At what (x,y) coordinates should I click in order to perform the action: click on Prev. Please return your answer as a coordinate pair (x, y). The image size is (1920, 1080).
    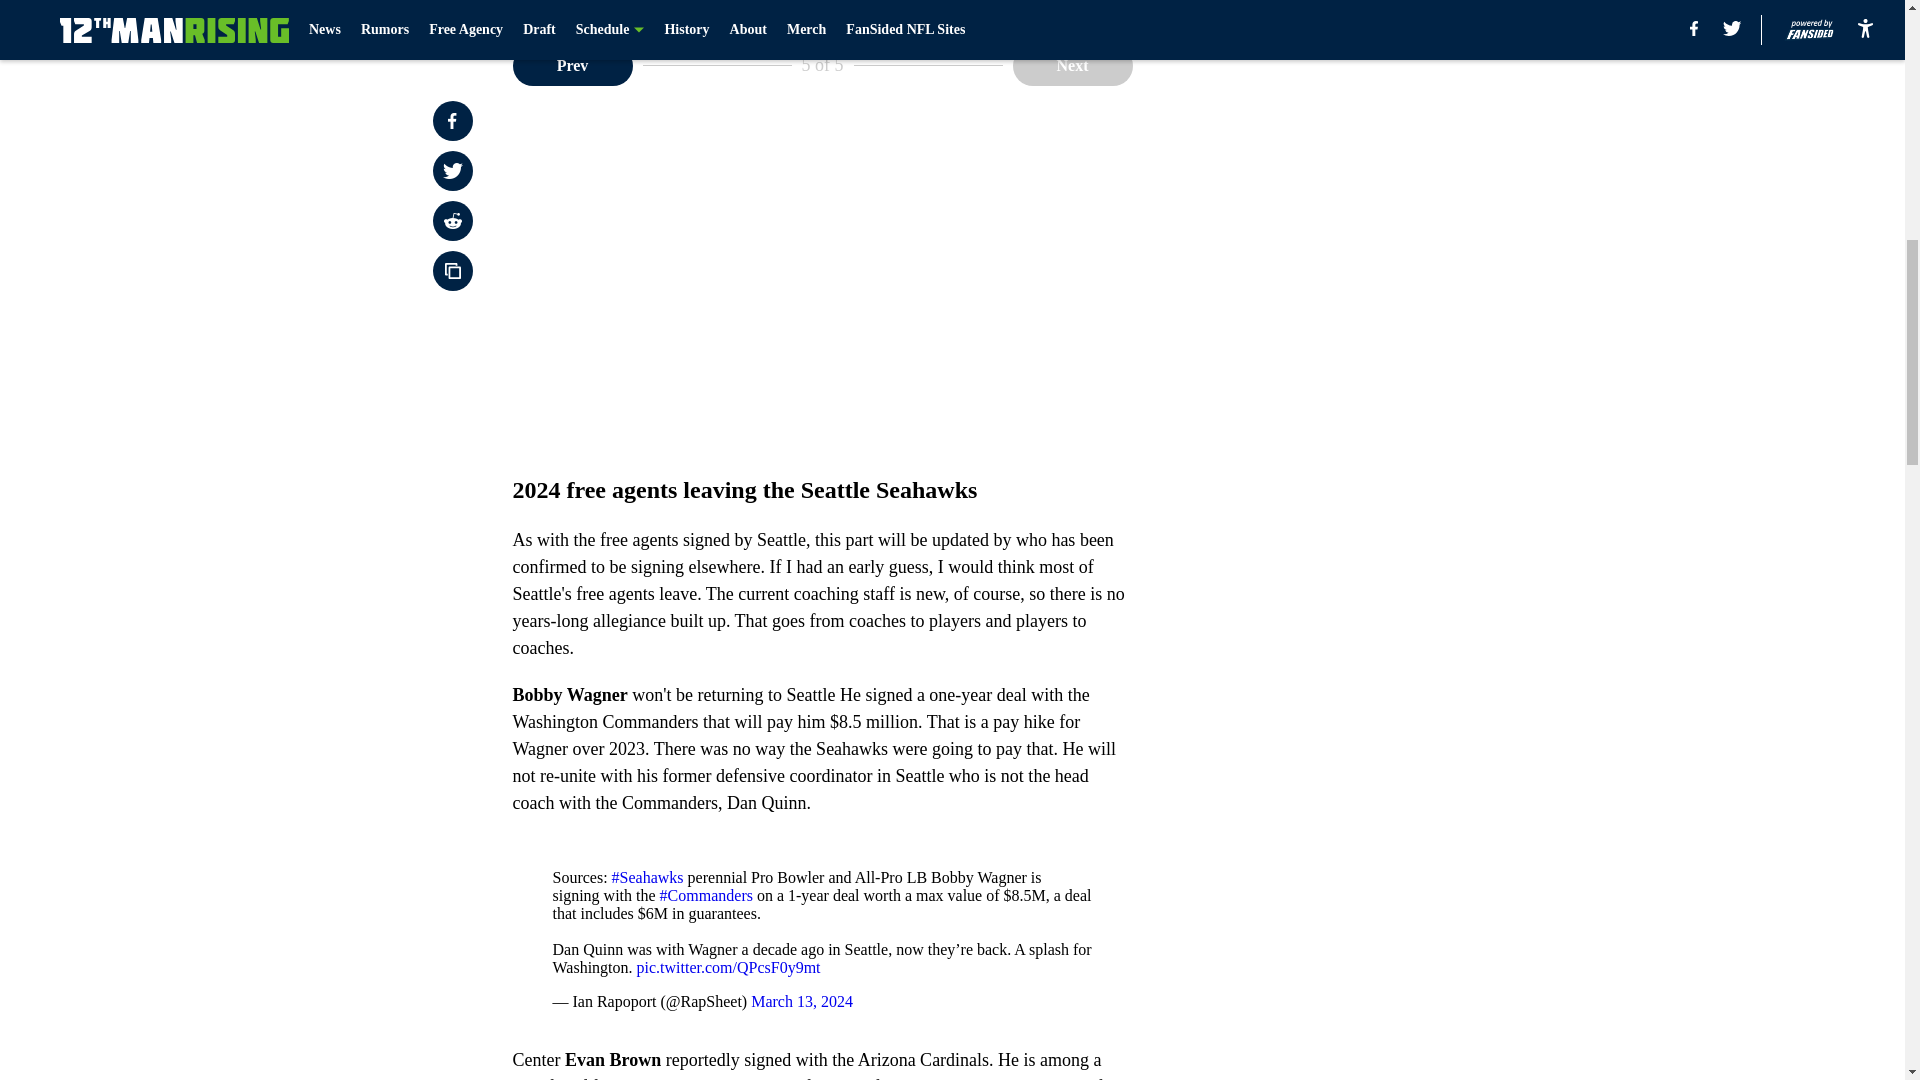
    Looking at the image, I should click on (572, 66).